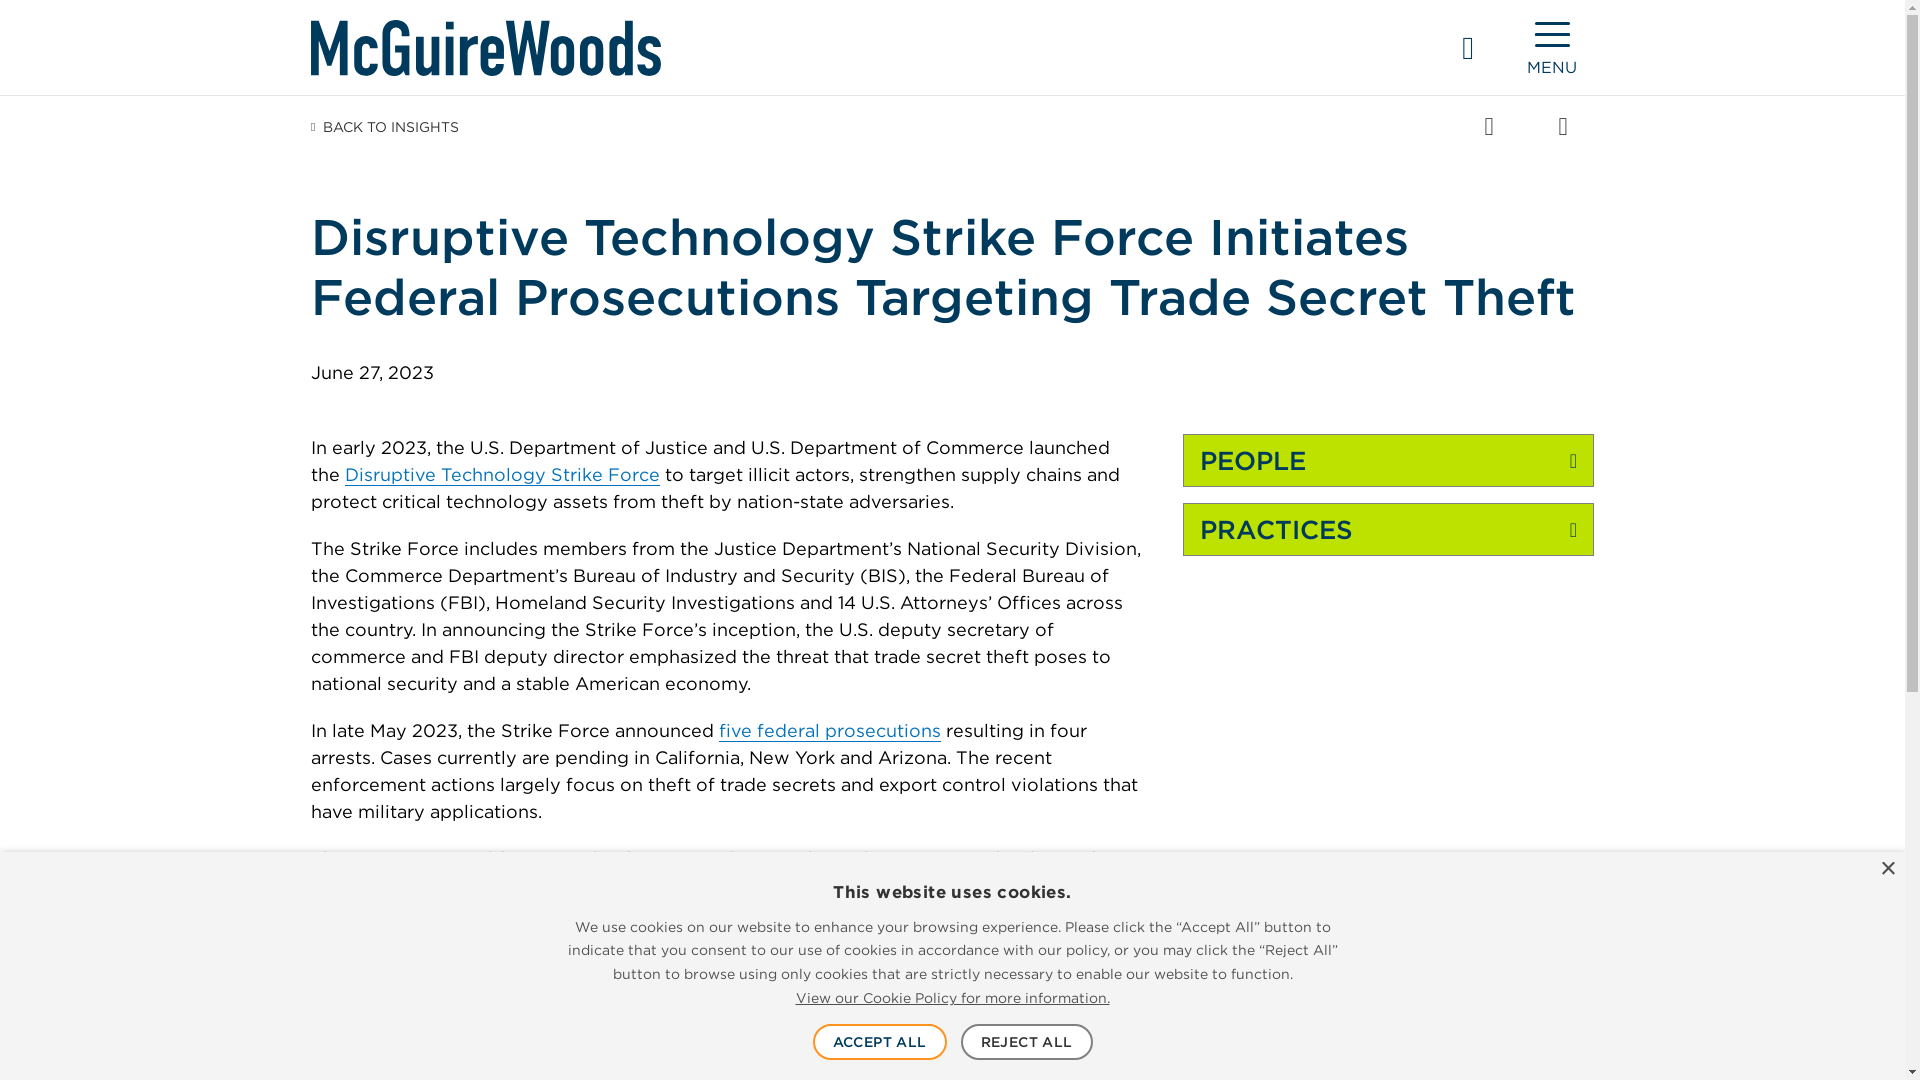 This screenshot has height=1080, width=1920. What do you see at coordinates (384, 126) in the screenshot?
I see `BACK TO INSIGHTS` at bounding box center [384, 126].